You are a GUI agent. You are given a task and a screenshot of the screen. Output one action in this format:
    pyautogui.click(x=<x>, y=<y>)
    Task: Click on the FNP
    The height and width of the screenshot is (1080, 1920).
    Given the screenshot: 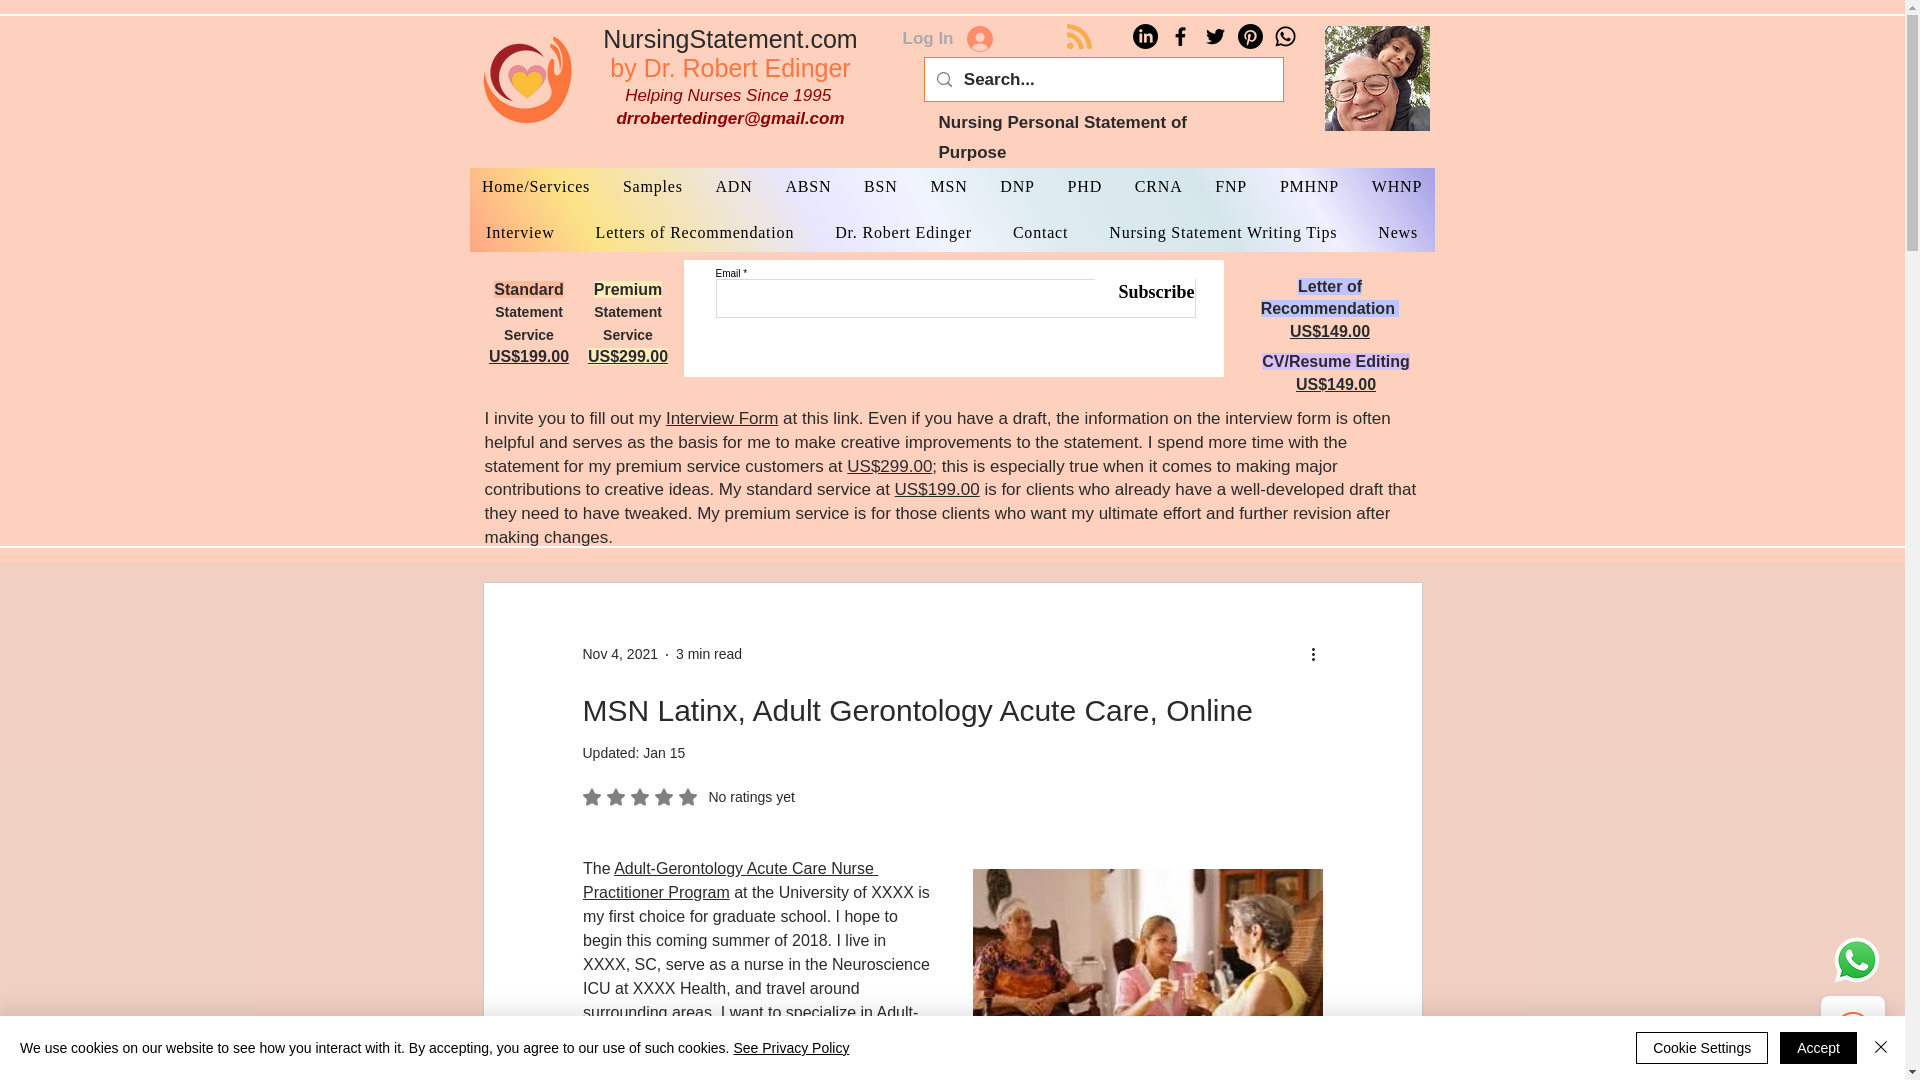 What is the action you would take?
    pyautogui.click(x=1231, y=187)
    